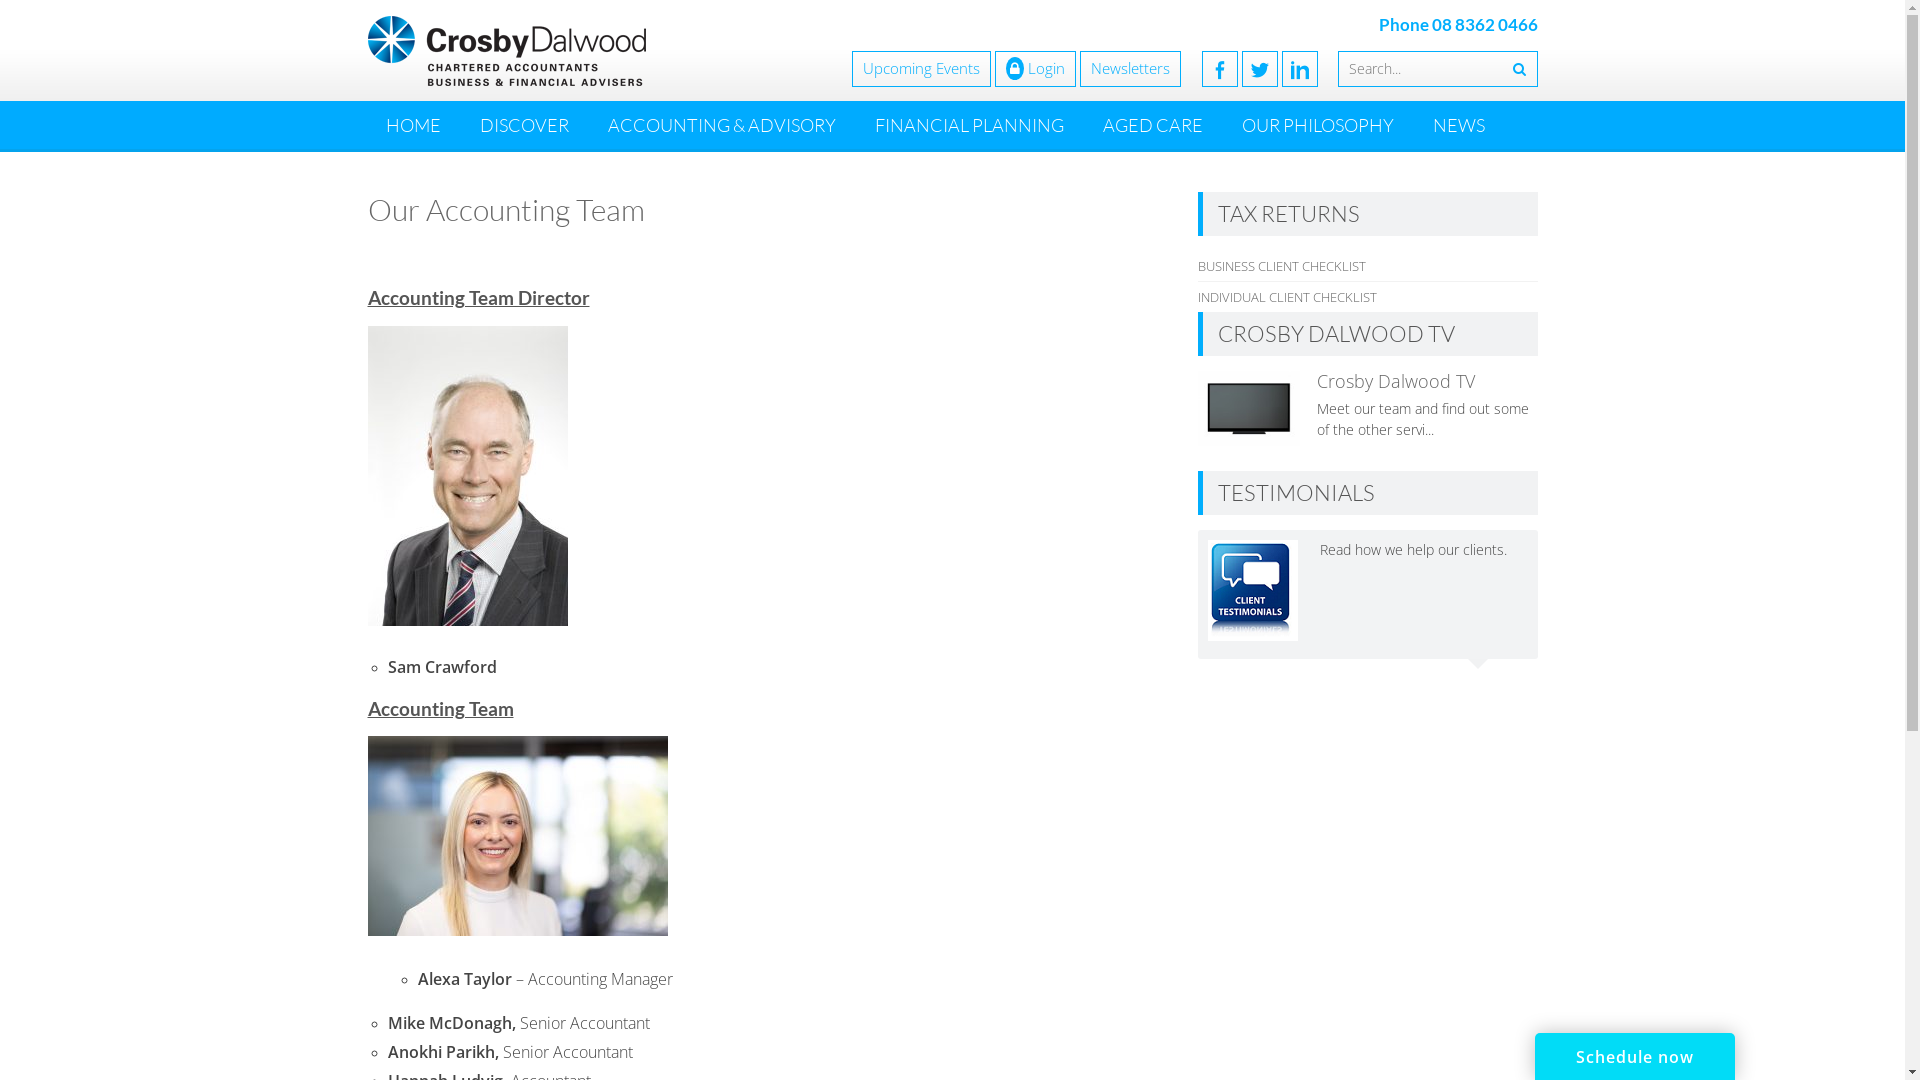  Describe the element at coordinates (922, 69) in the screenshot. I see `Upcoming Events` at that location.